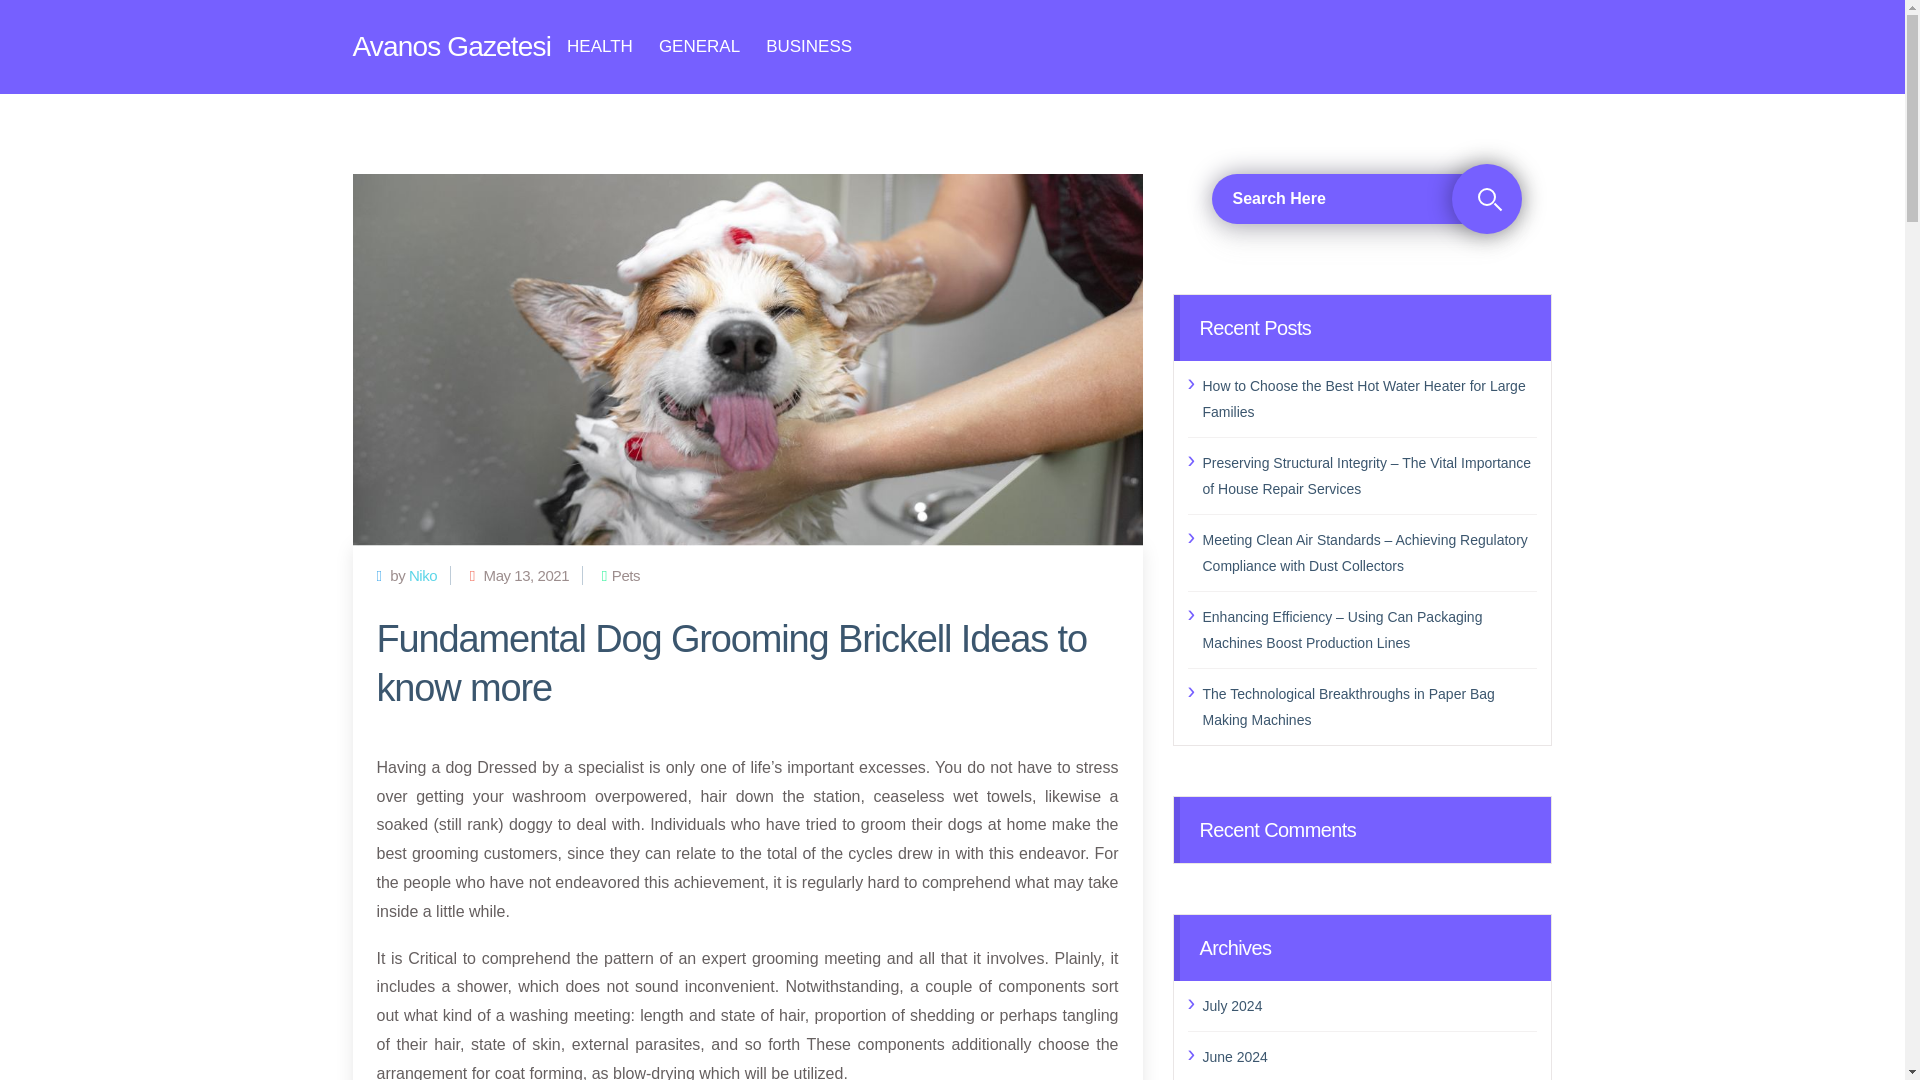 The height and width of the screenshot is (1080, 1920). What do you see at coordinates (1369, 398) in the screenshot?
I see `How to Choose the Best Hot Water Heater for Large Families` at bounding box center [1369, 398].